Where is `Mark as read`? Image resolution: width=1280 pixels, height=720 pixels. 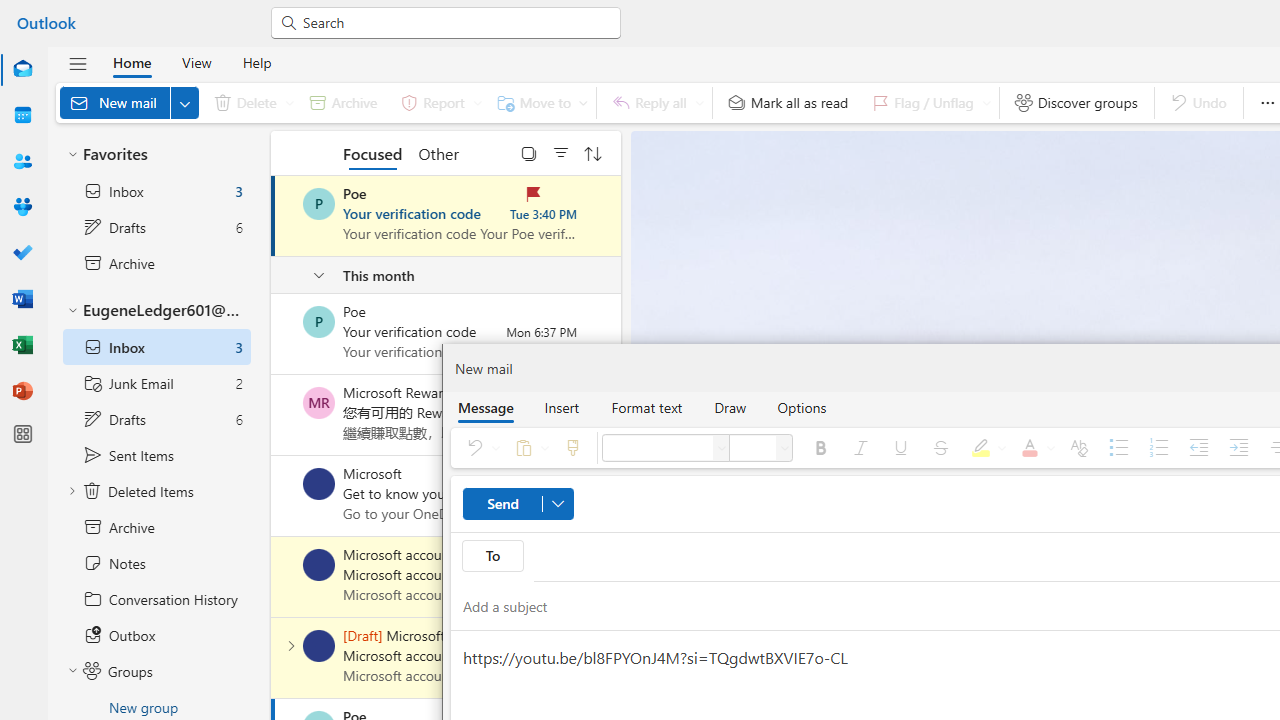 Mark as read is located at coordinates (273, 216).